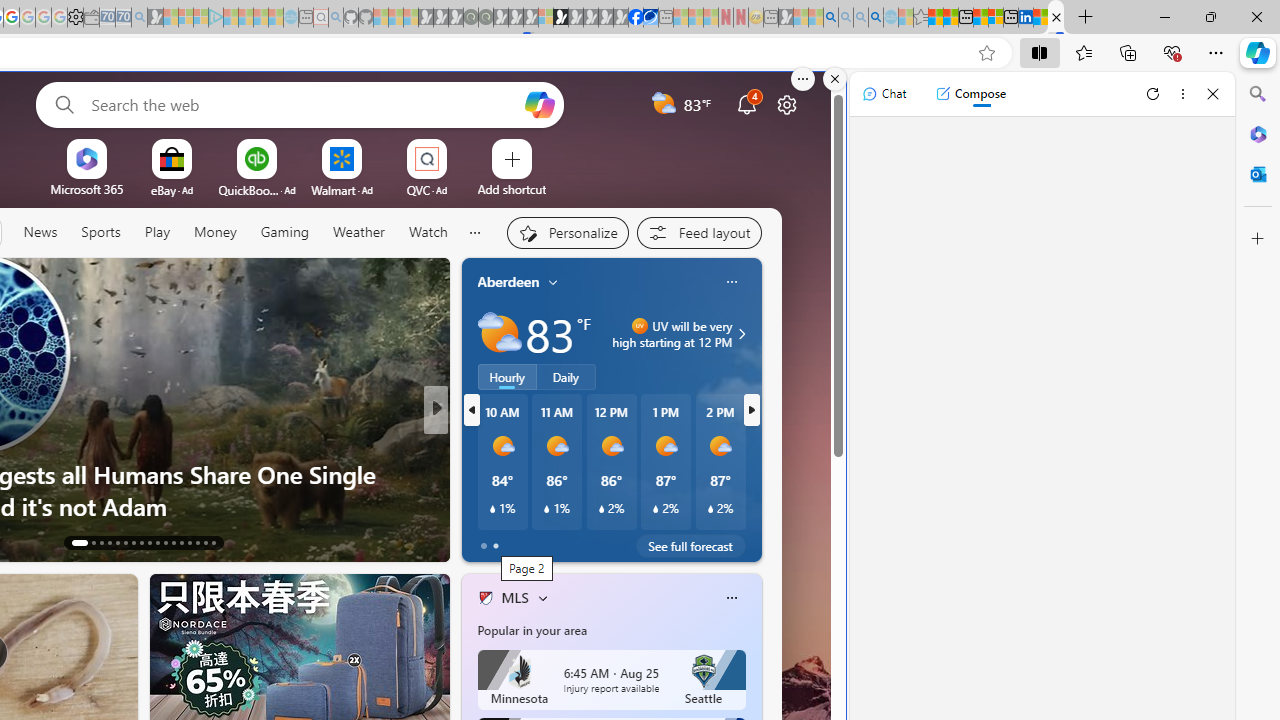  Describe the element at coordinates (739, 334) in the screenshot. I see `UV will be very high starting at 12 PM` at that location.